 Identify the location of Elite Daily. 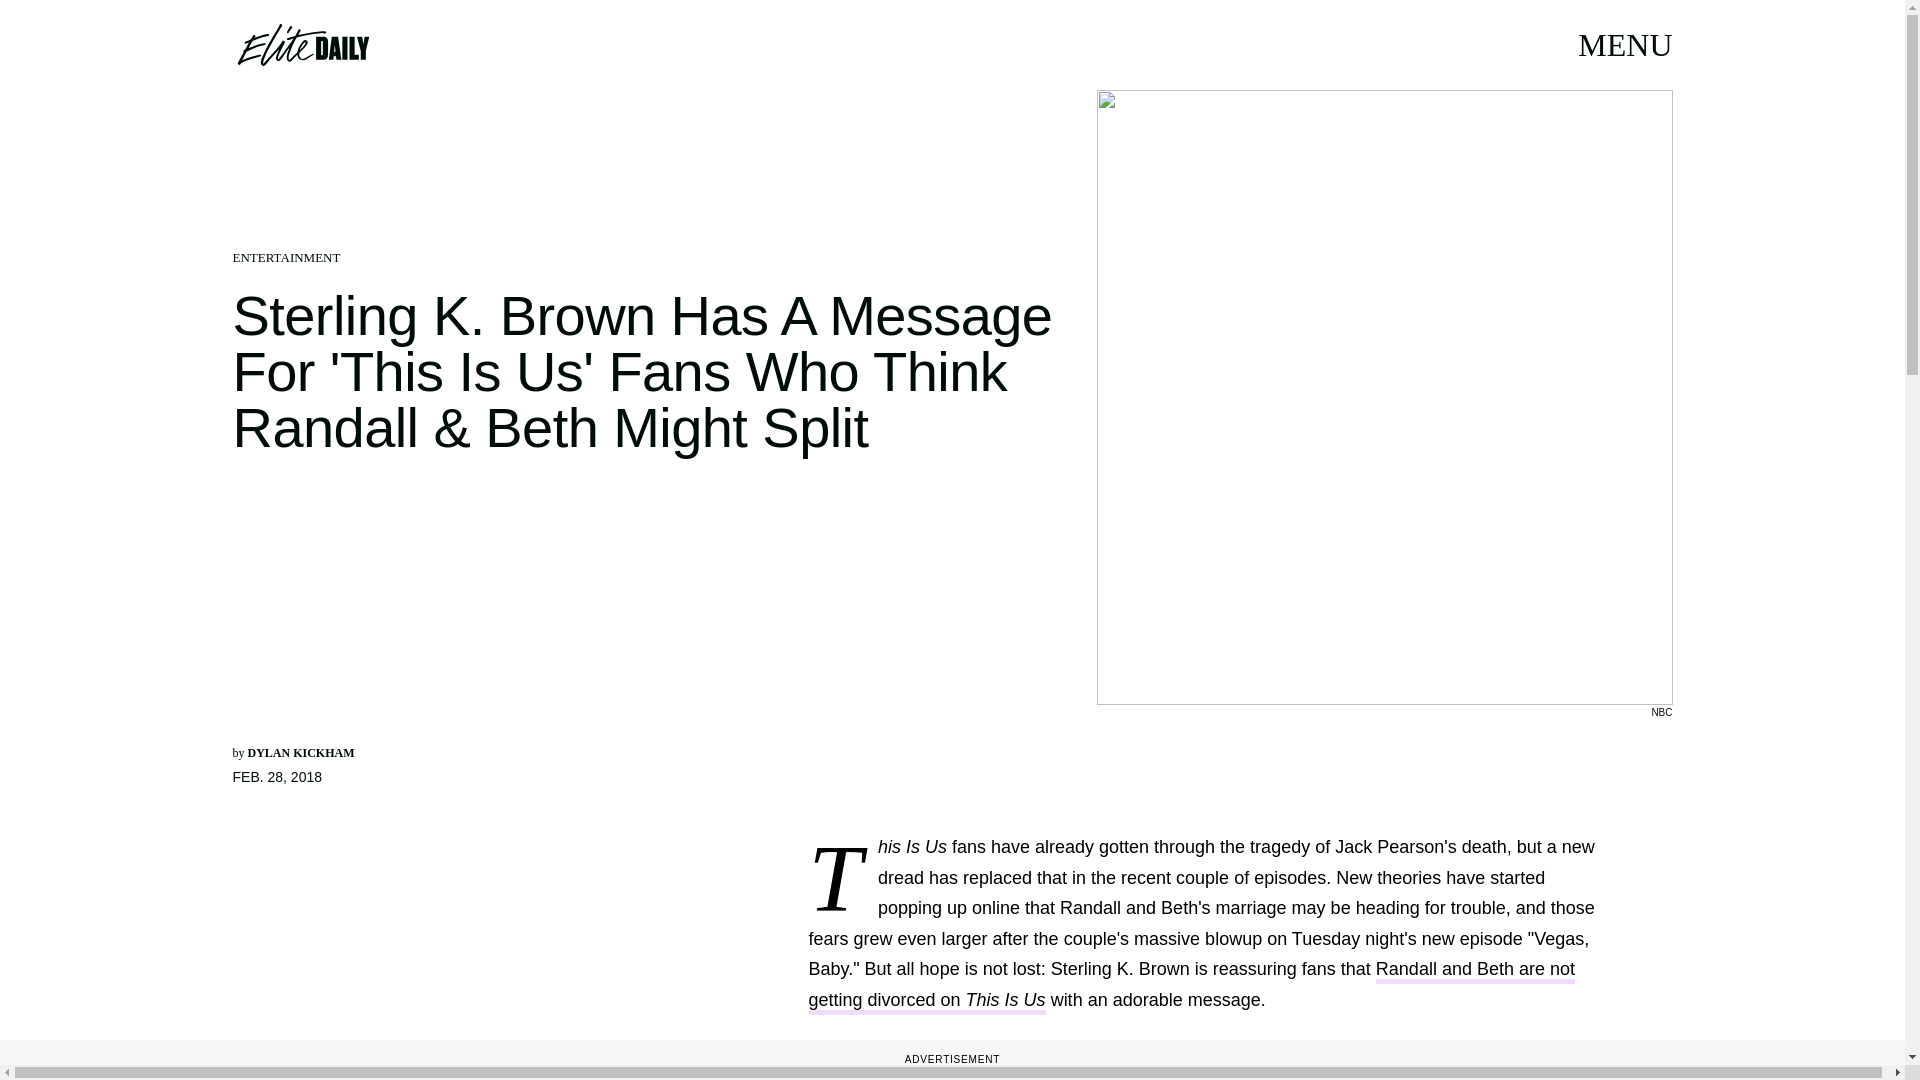
(302, 44).